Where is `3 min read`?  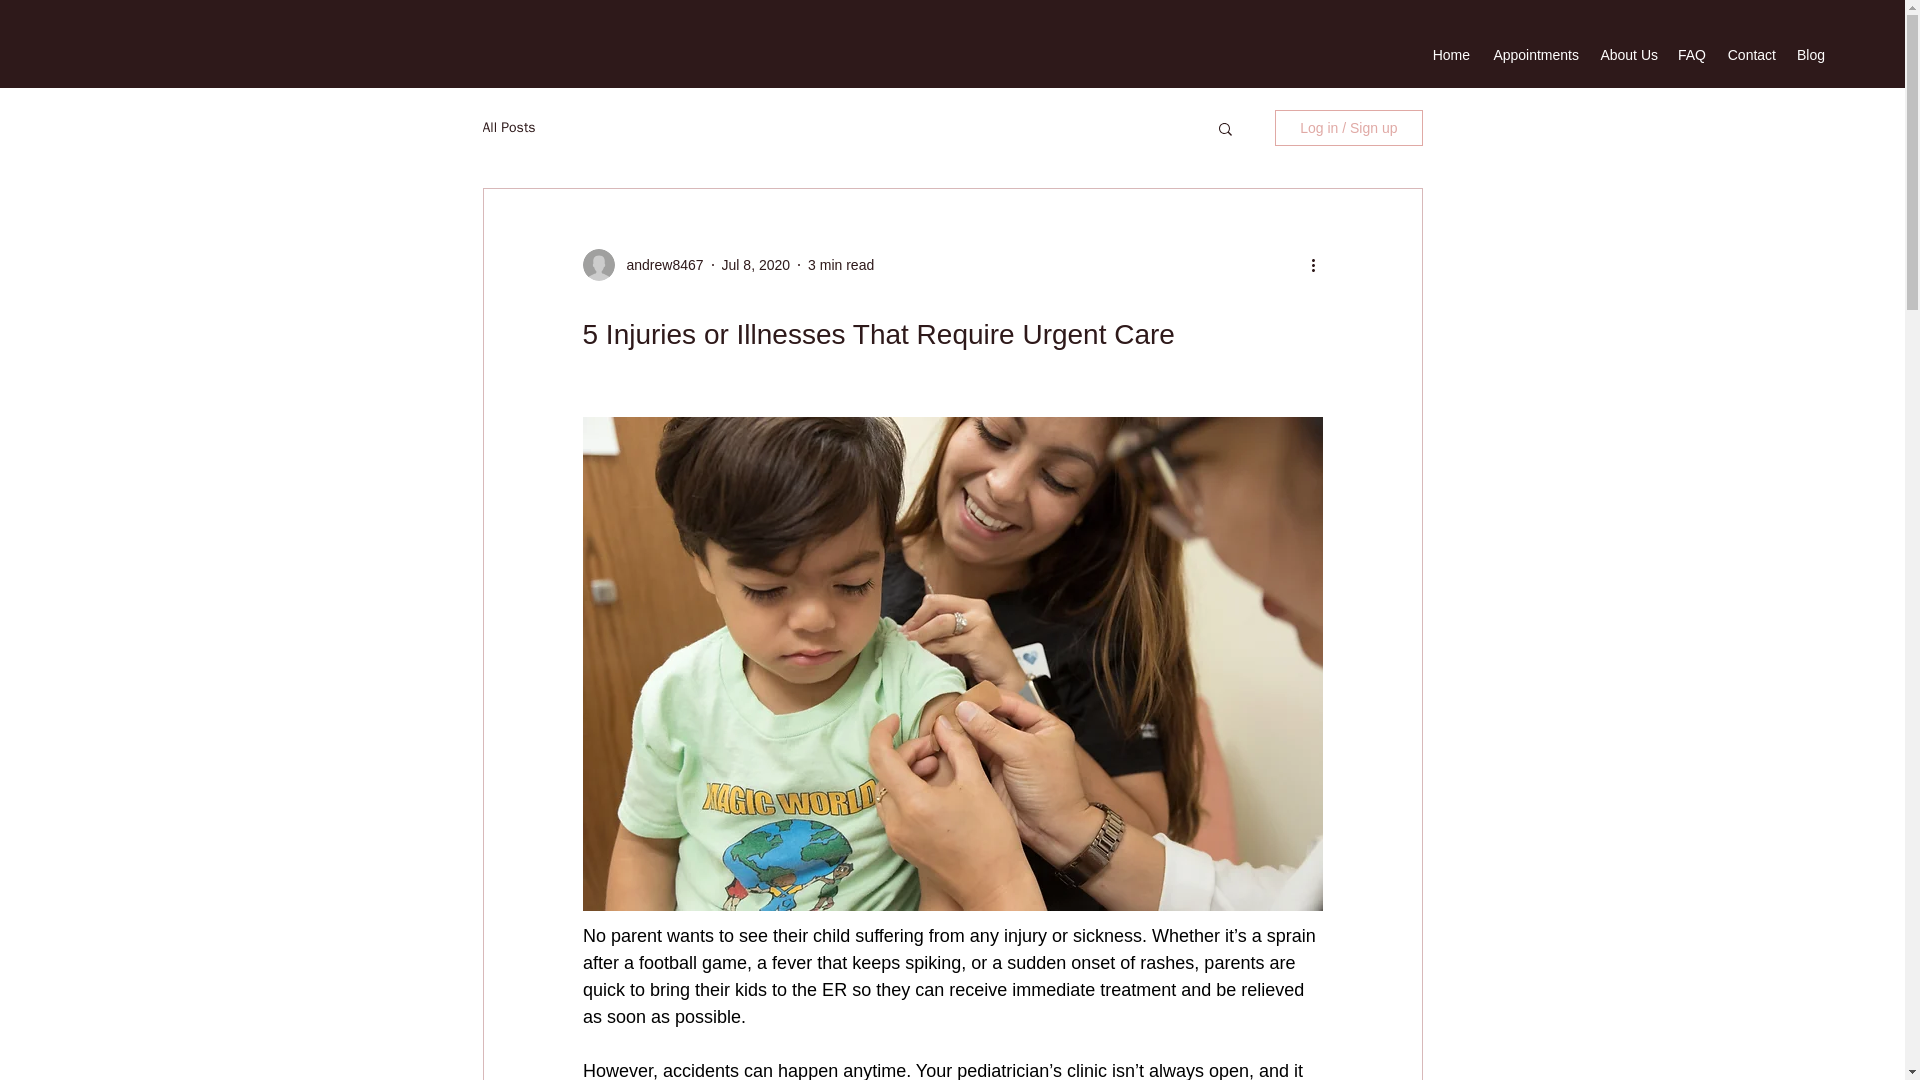
3 min read is located at coordinates (840, 264).